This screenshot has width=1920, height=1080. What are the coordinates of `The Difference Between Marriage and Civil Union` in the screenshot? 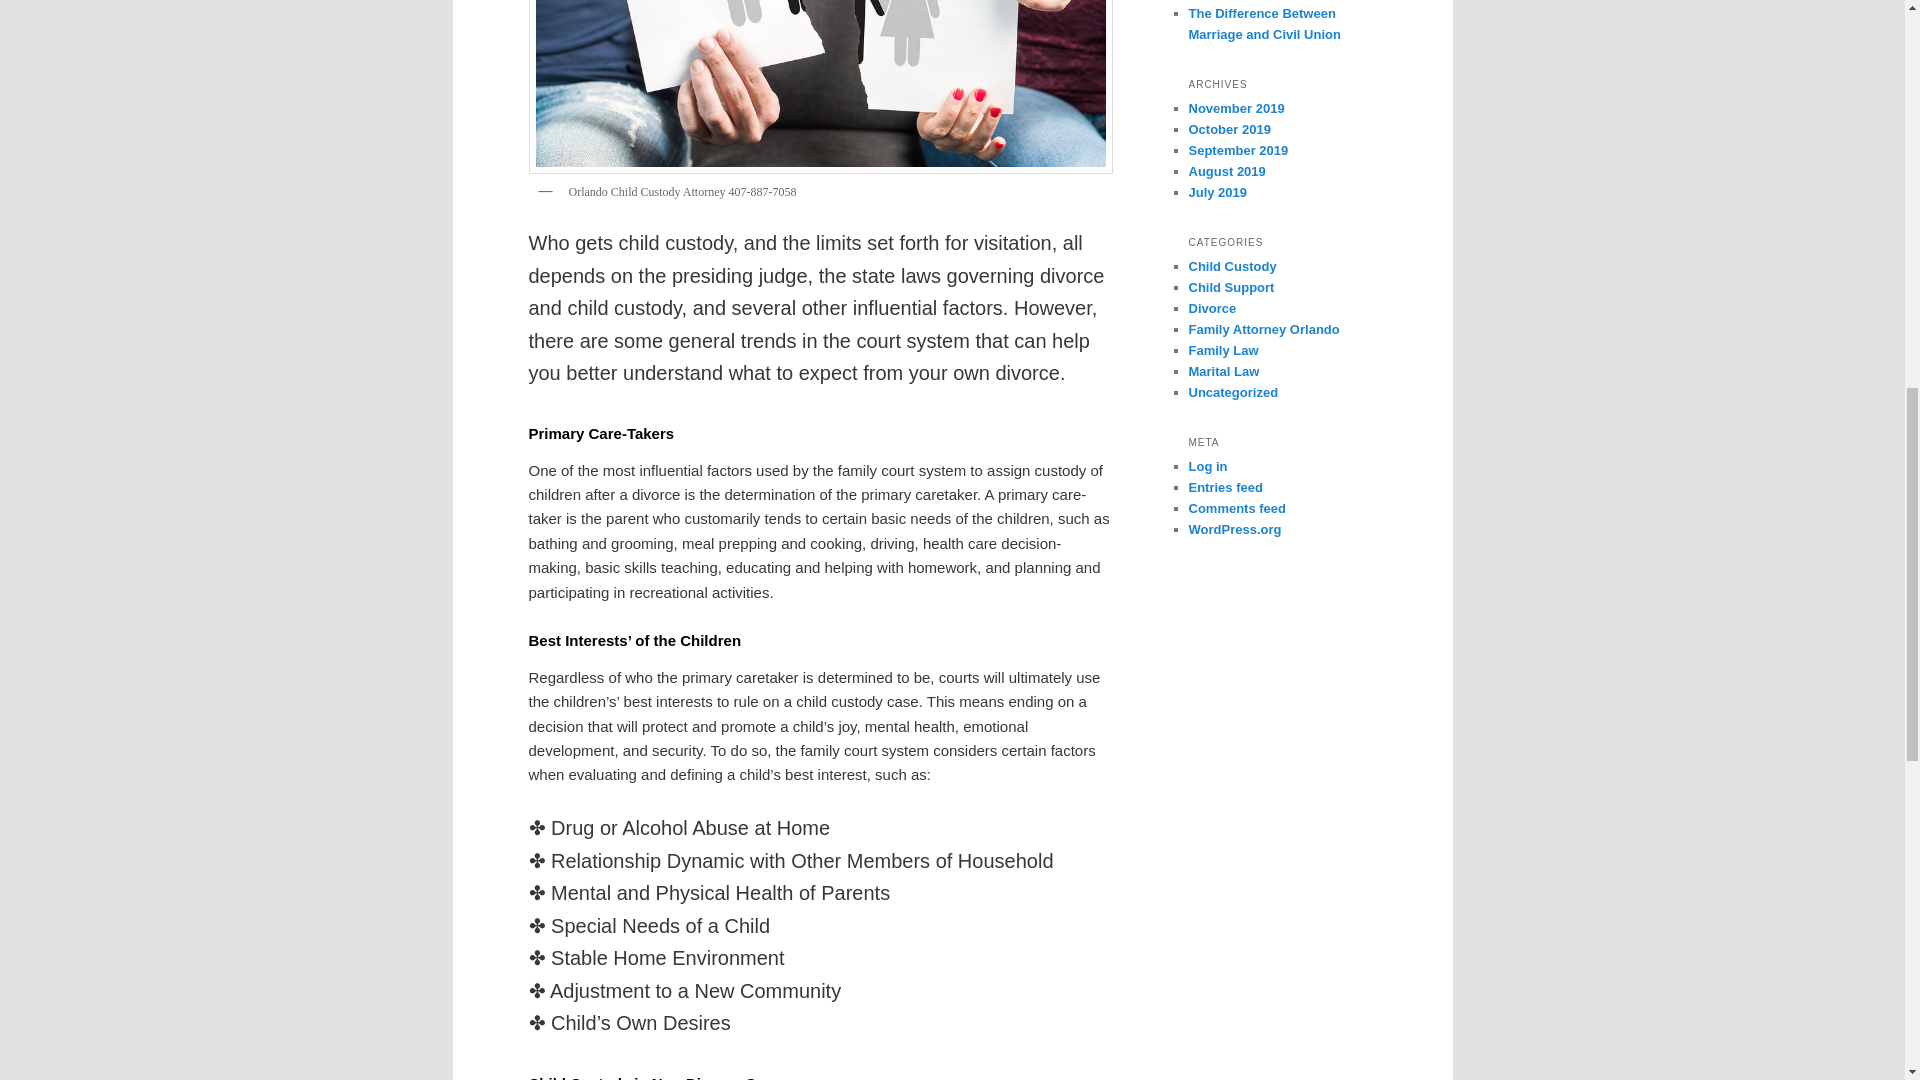 It's located at (1264, 24).